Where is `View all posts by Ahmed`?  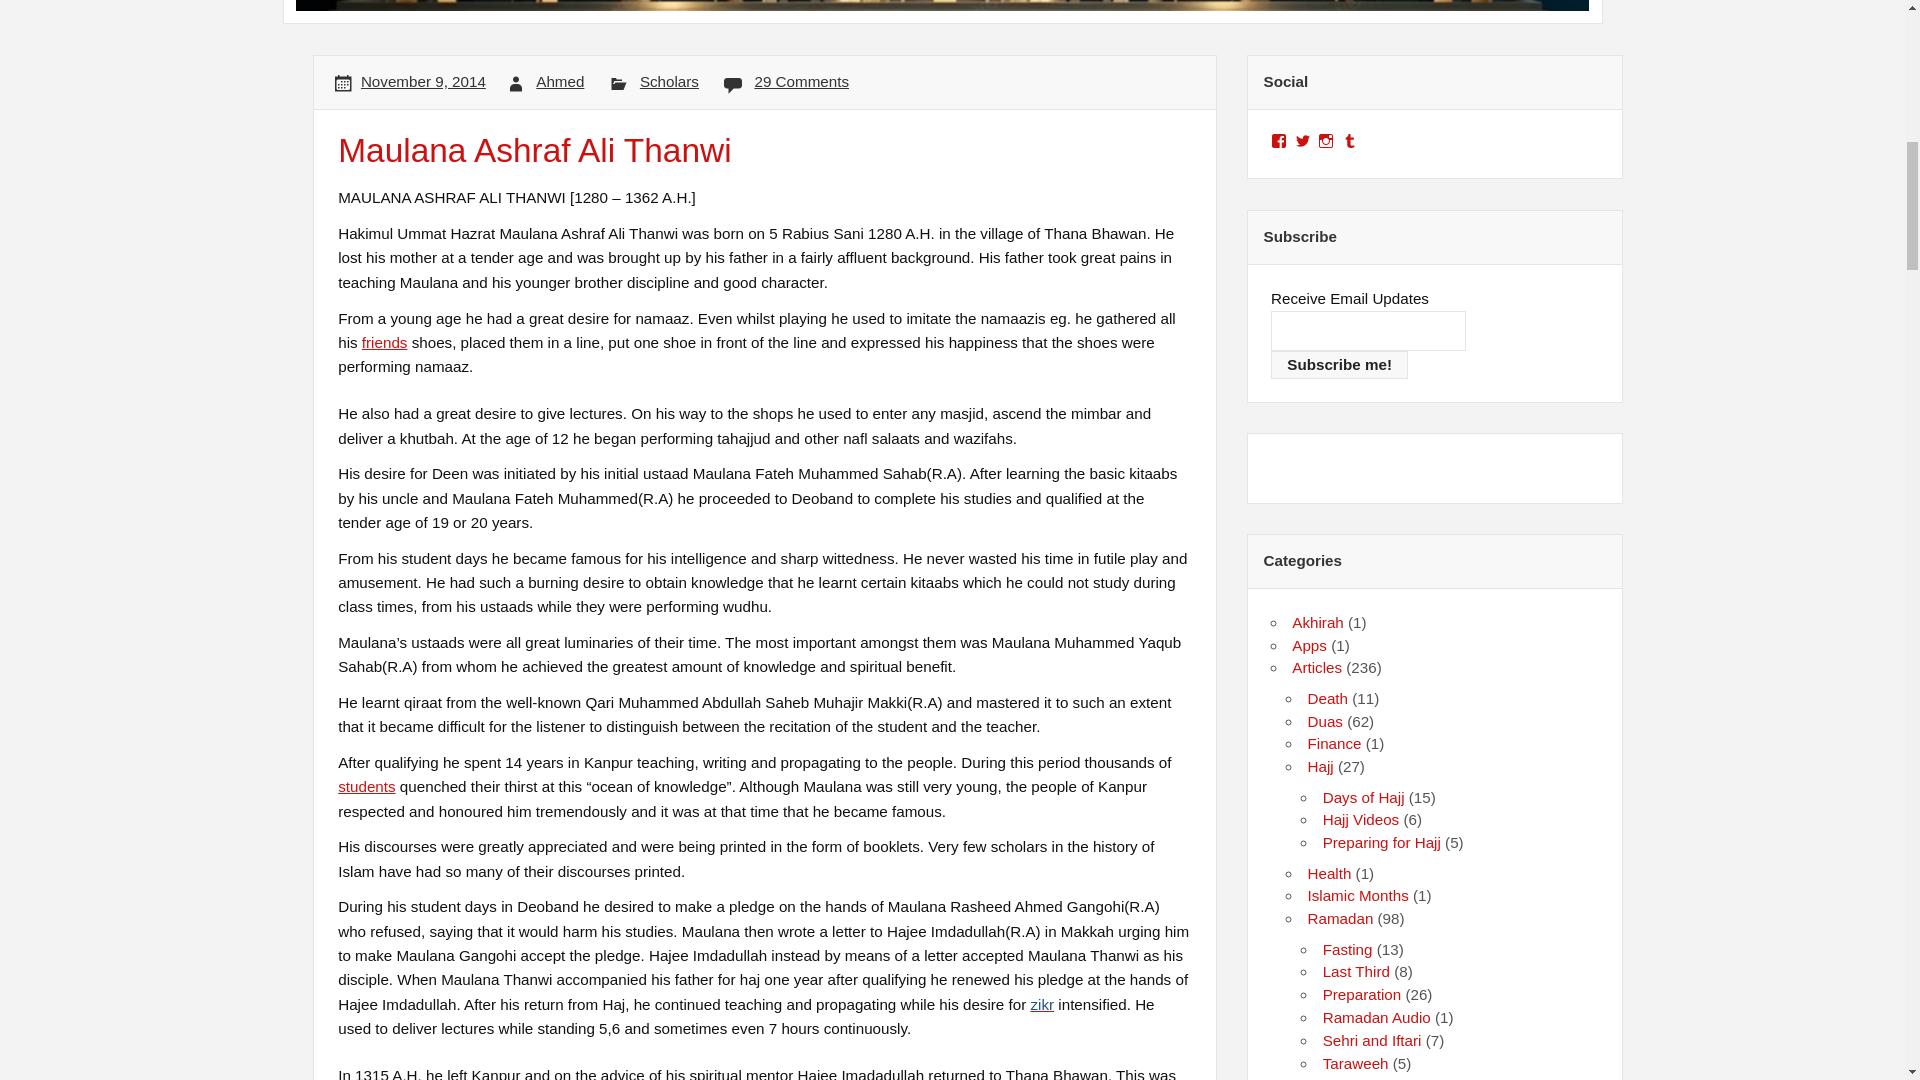 View all posts by Ahmed is located at coordinates (559, 81).